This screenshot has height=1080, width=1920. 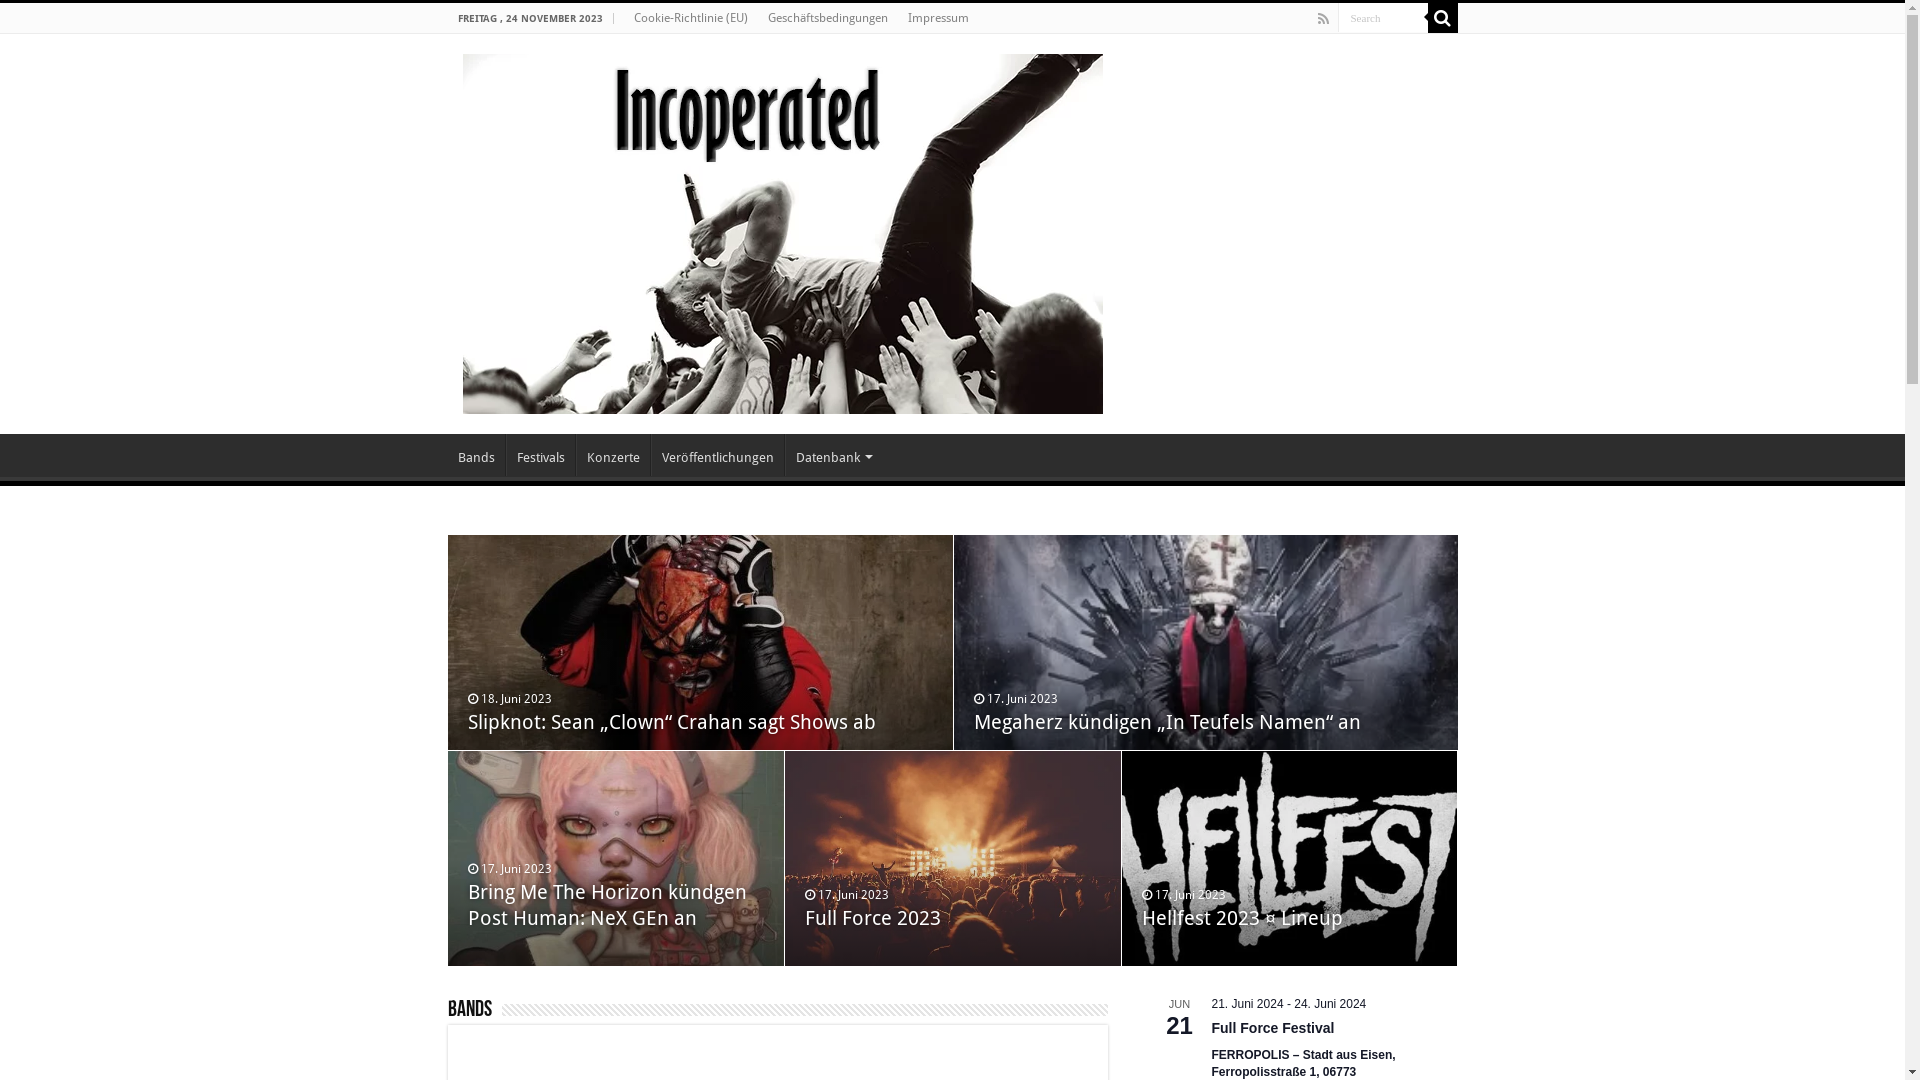 I want to click on Konzerte, so click(x=613, y=455).